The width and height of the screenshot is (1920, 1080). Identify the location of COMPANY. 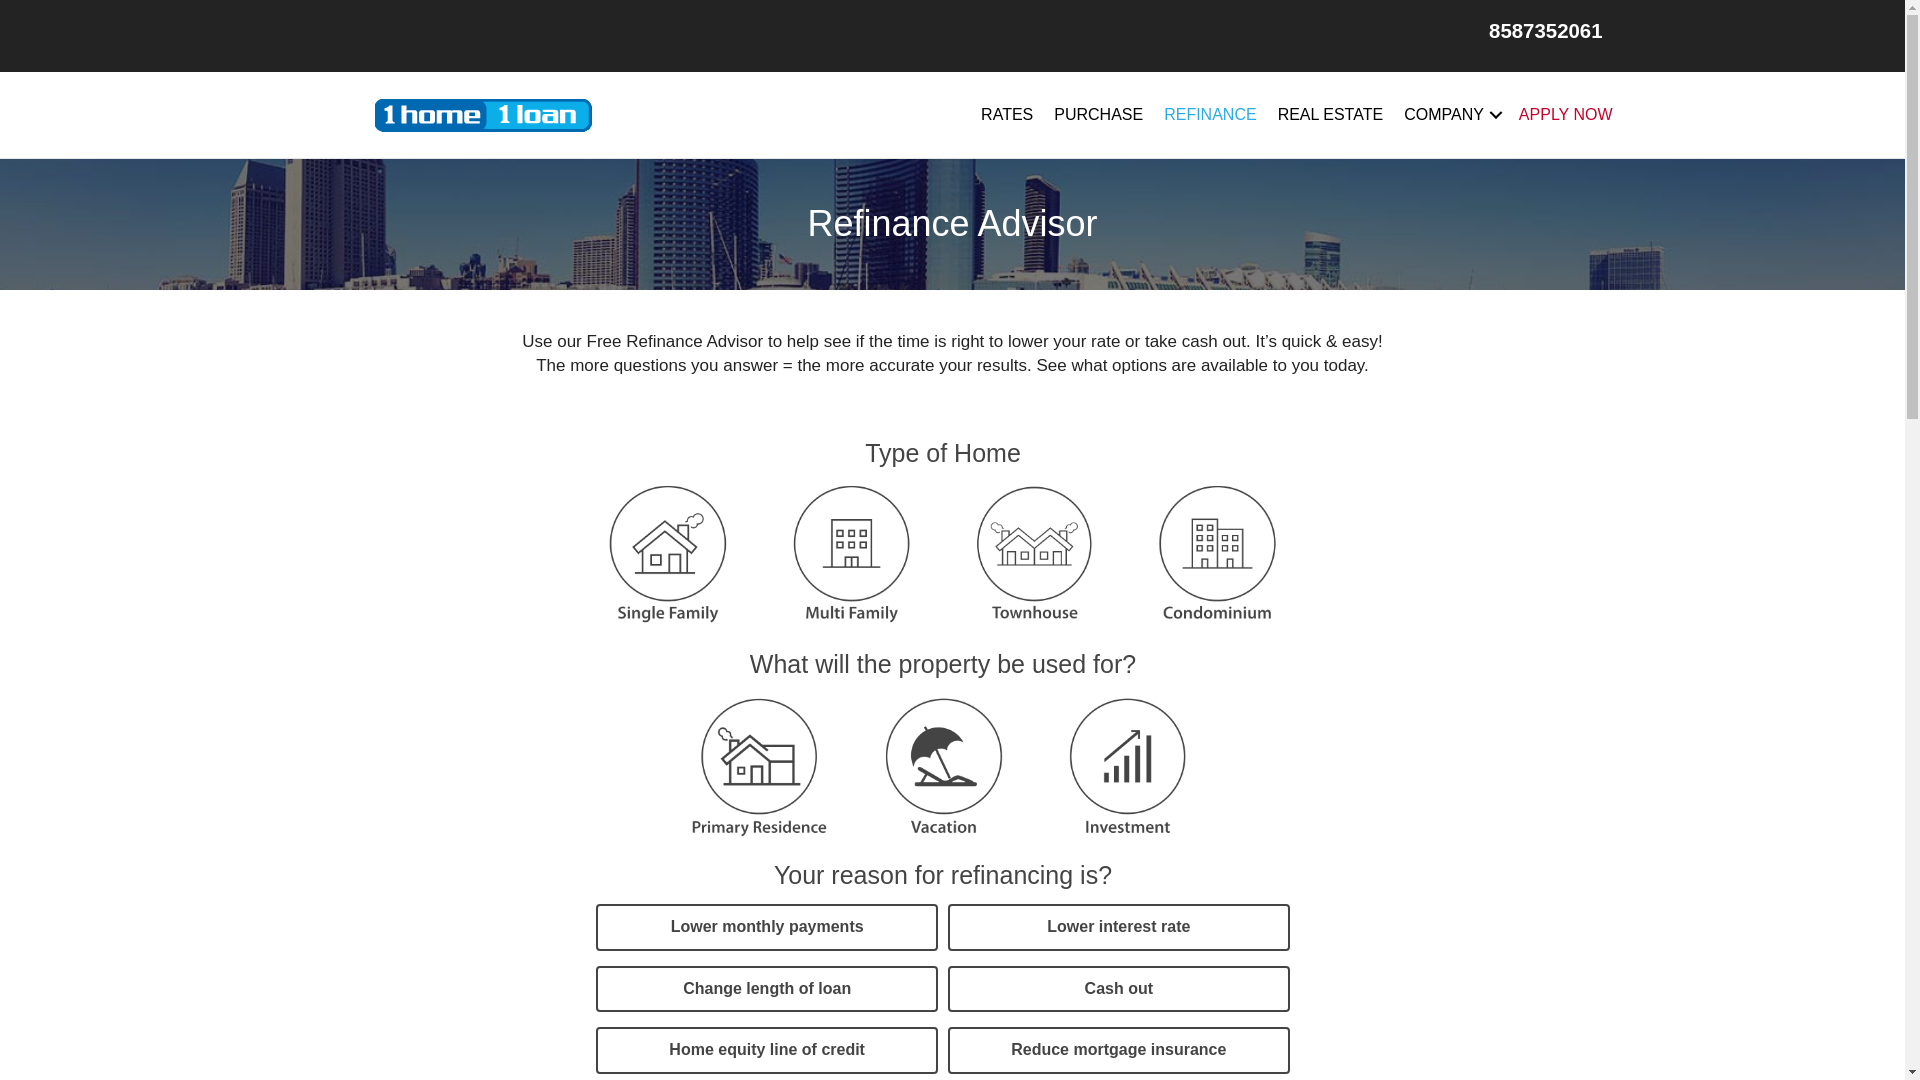
(1451, 115).